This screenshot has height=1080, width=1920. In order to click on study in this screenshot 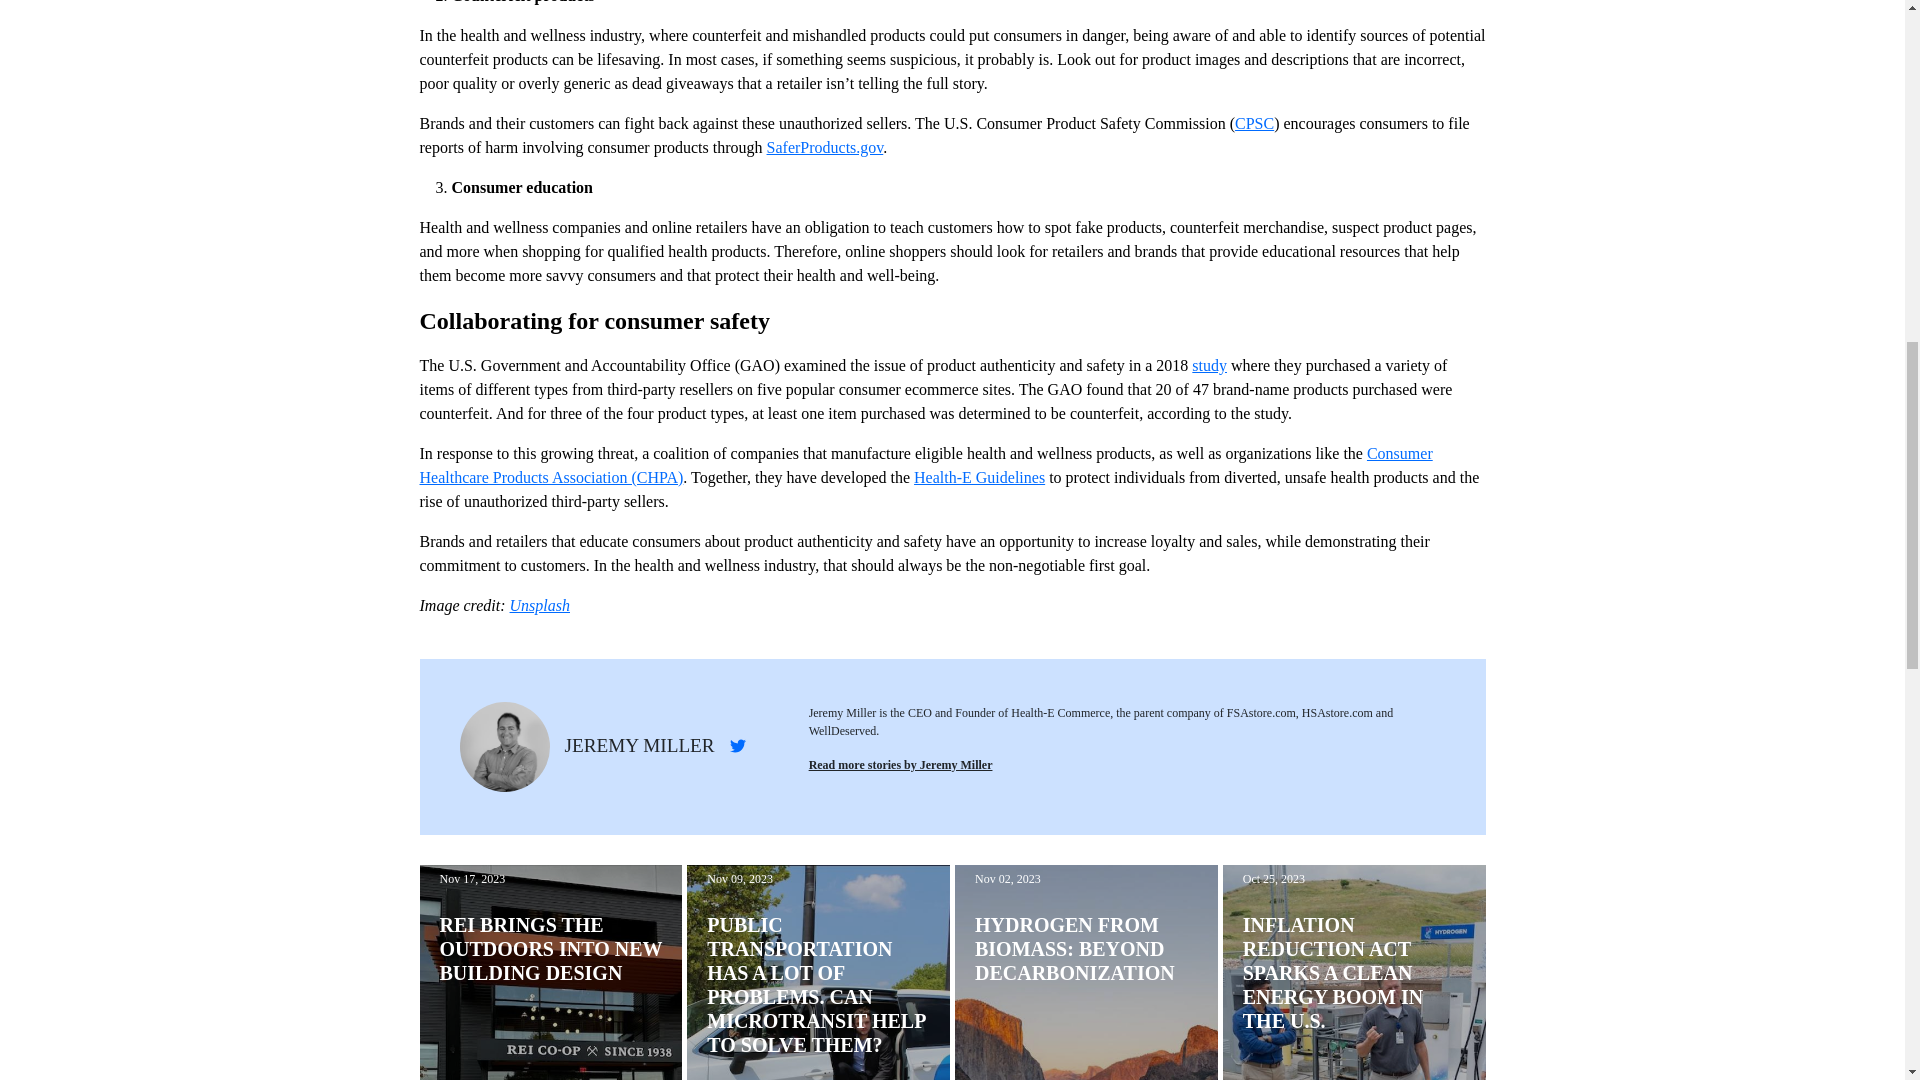, I will do `click(1209, 365)`.